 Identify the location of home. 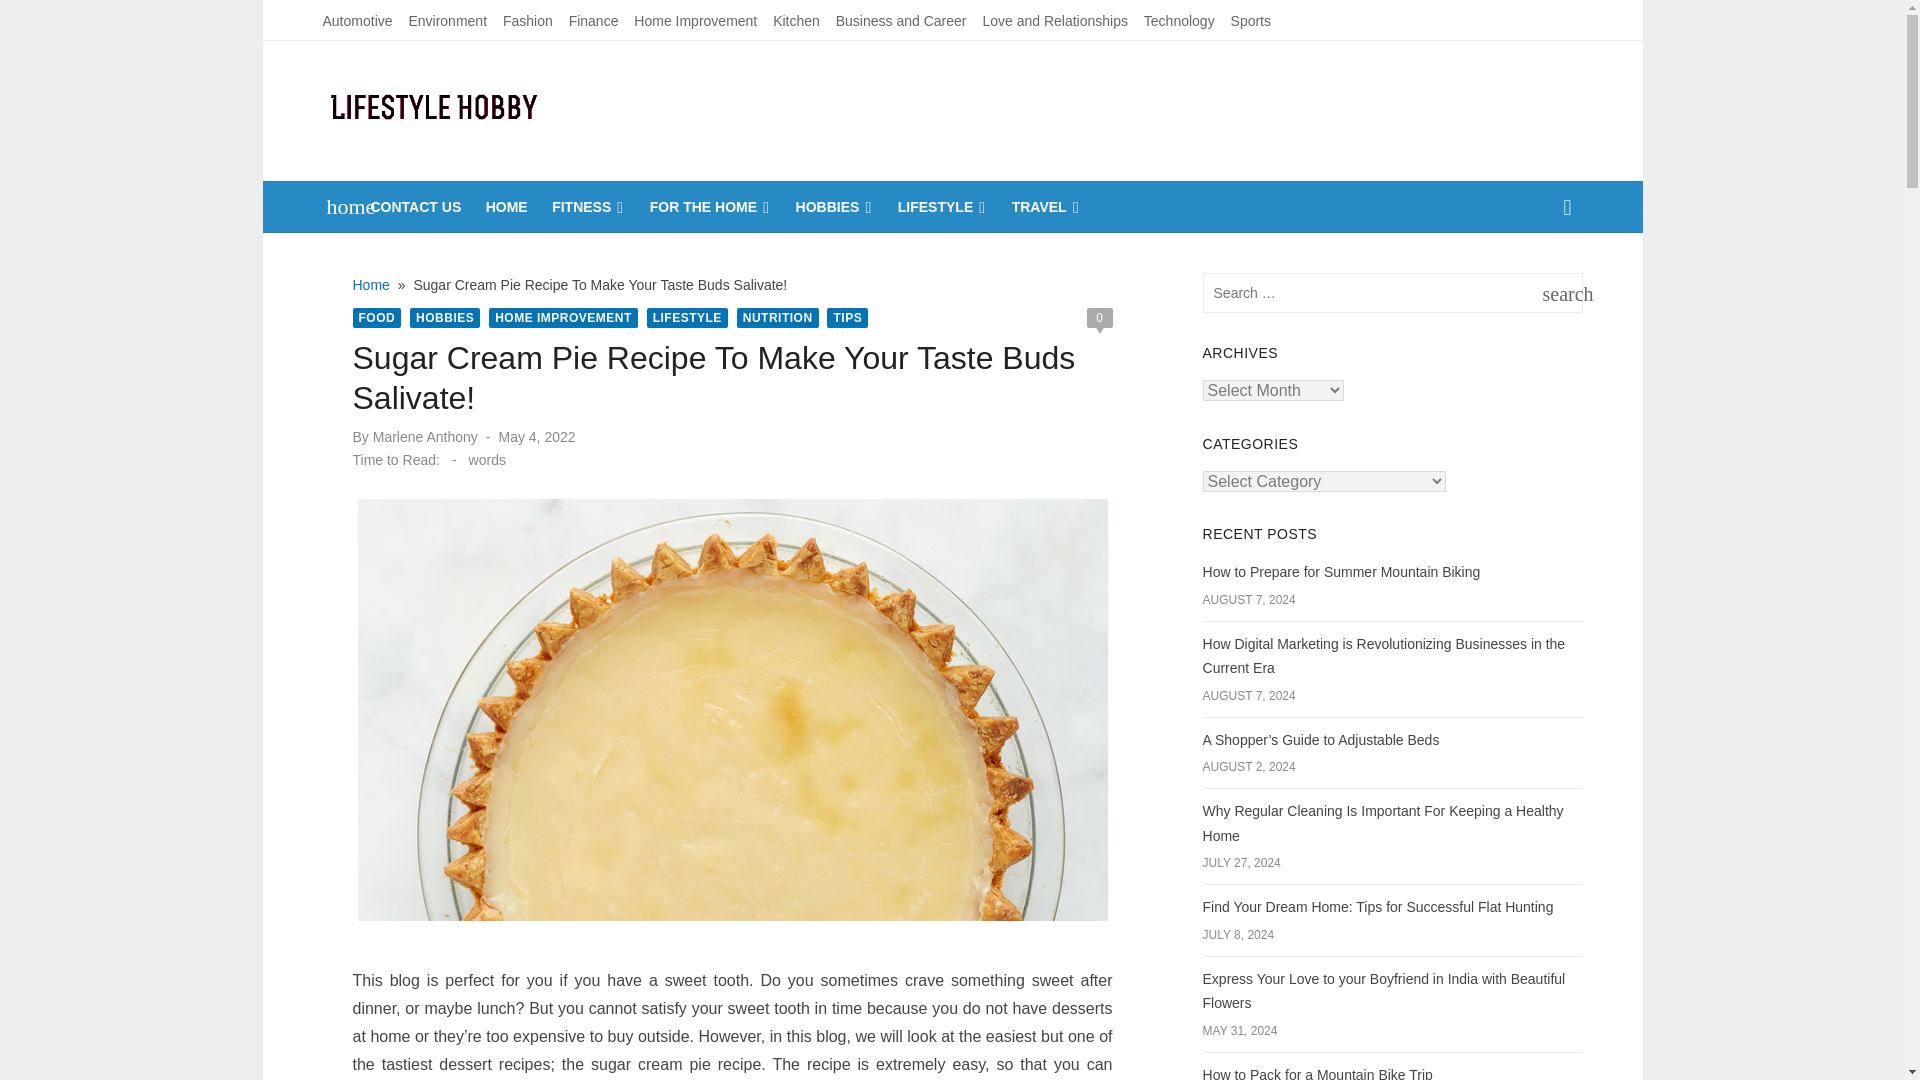
(340, 207).